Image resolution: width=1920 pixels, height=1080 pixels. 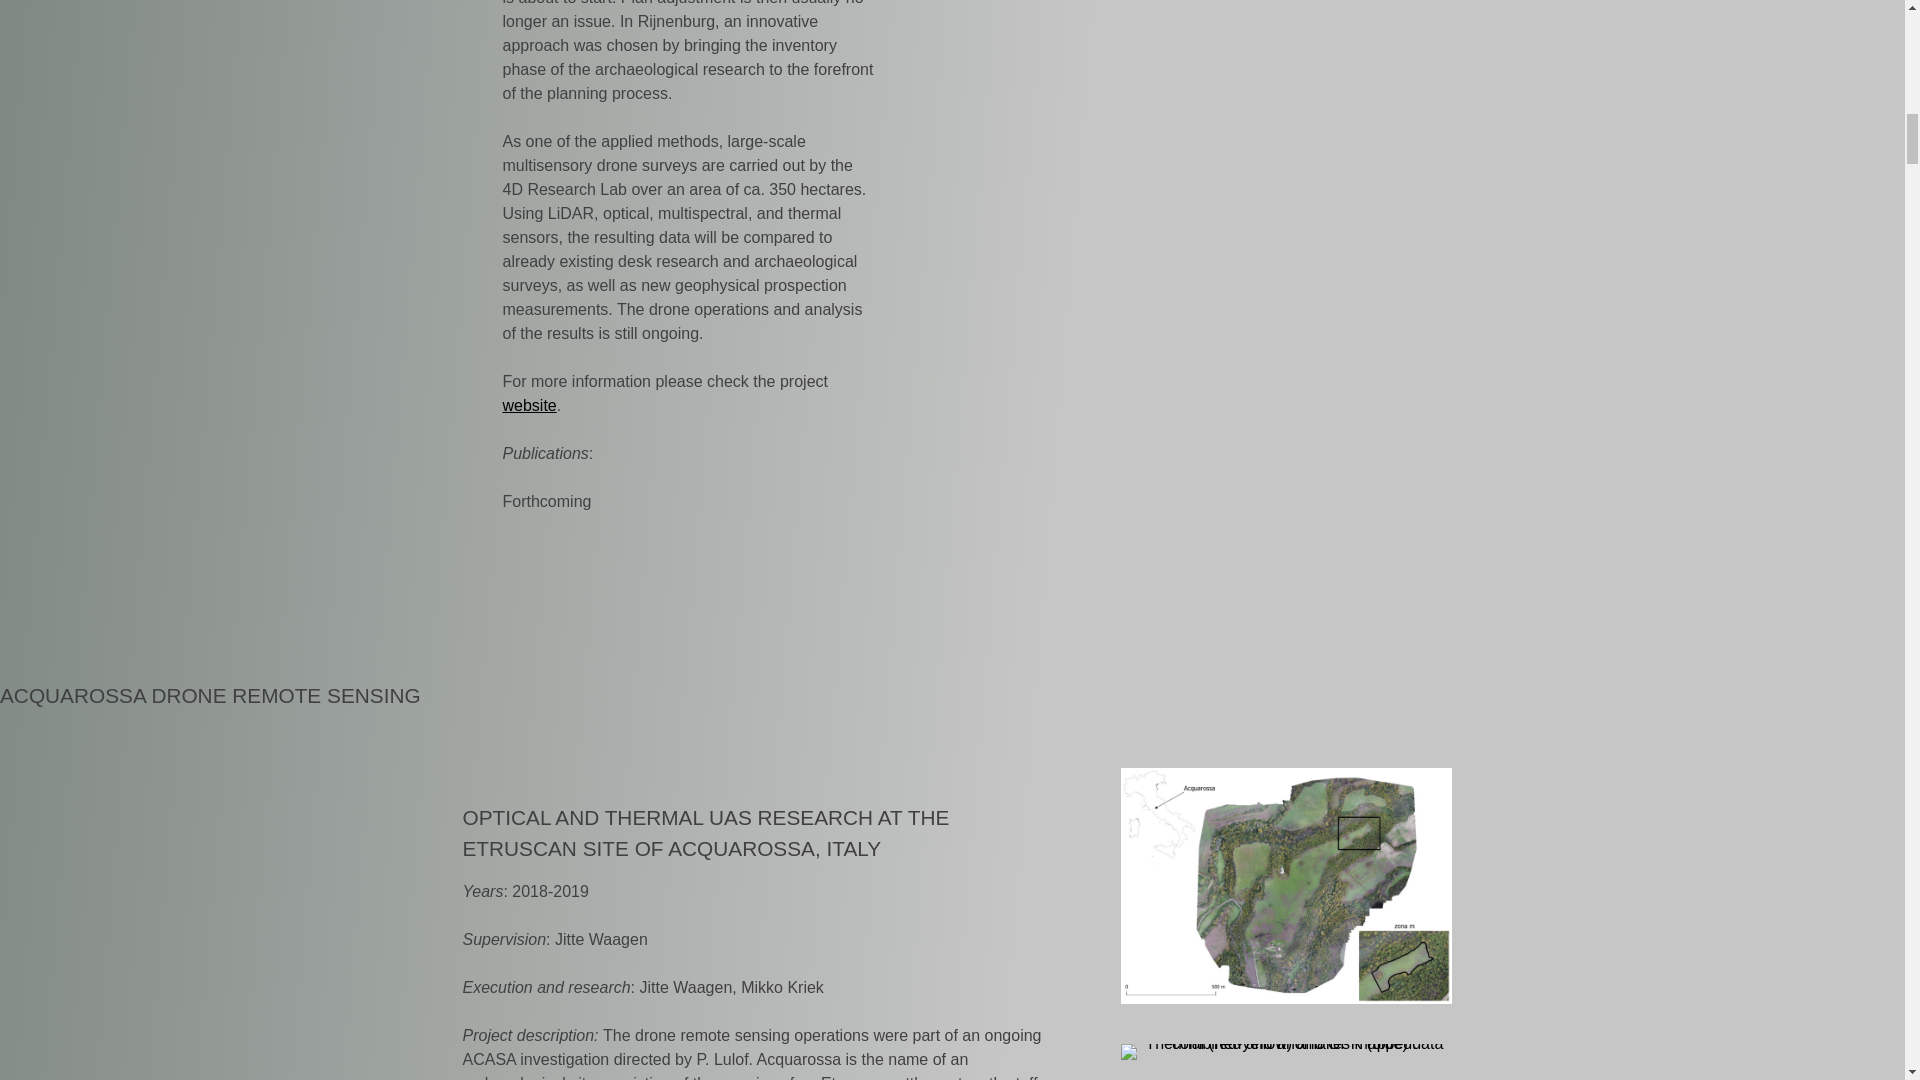 I want to click on website, so click(x=528, y=405).